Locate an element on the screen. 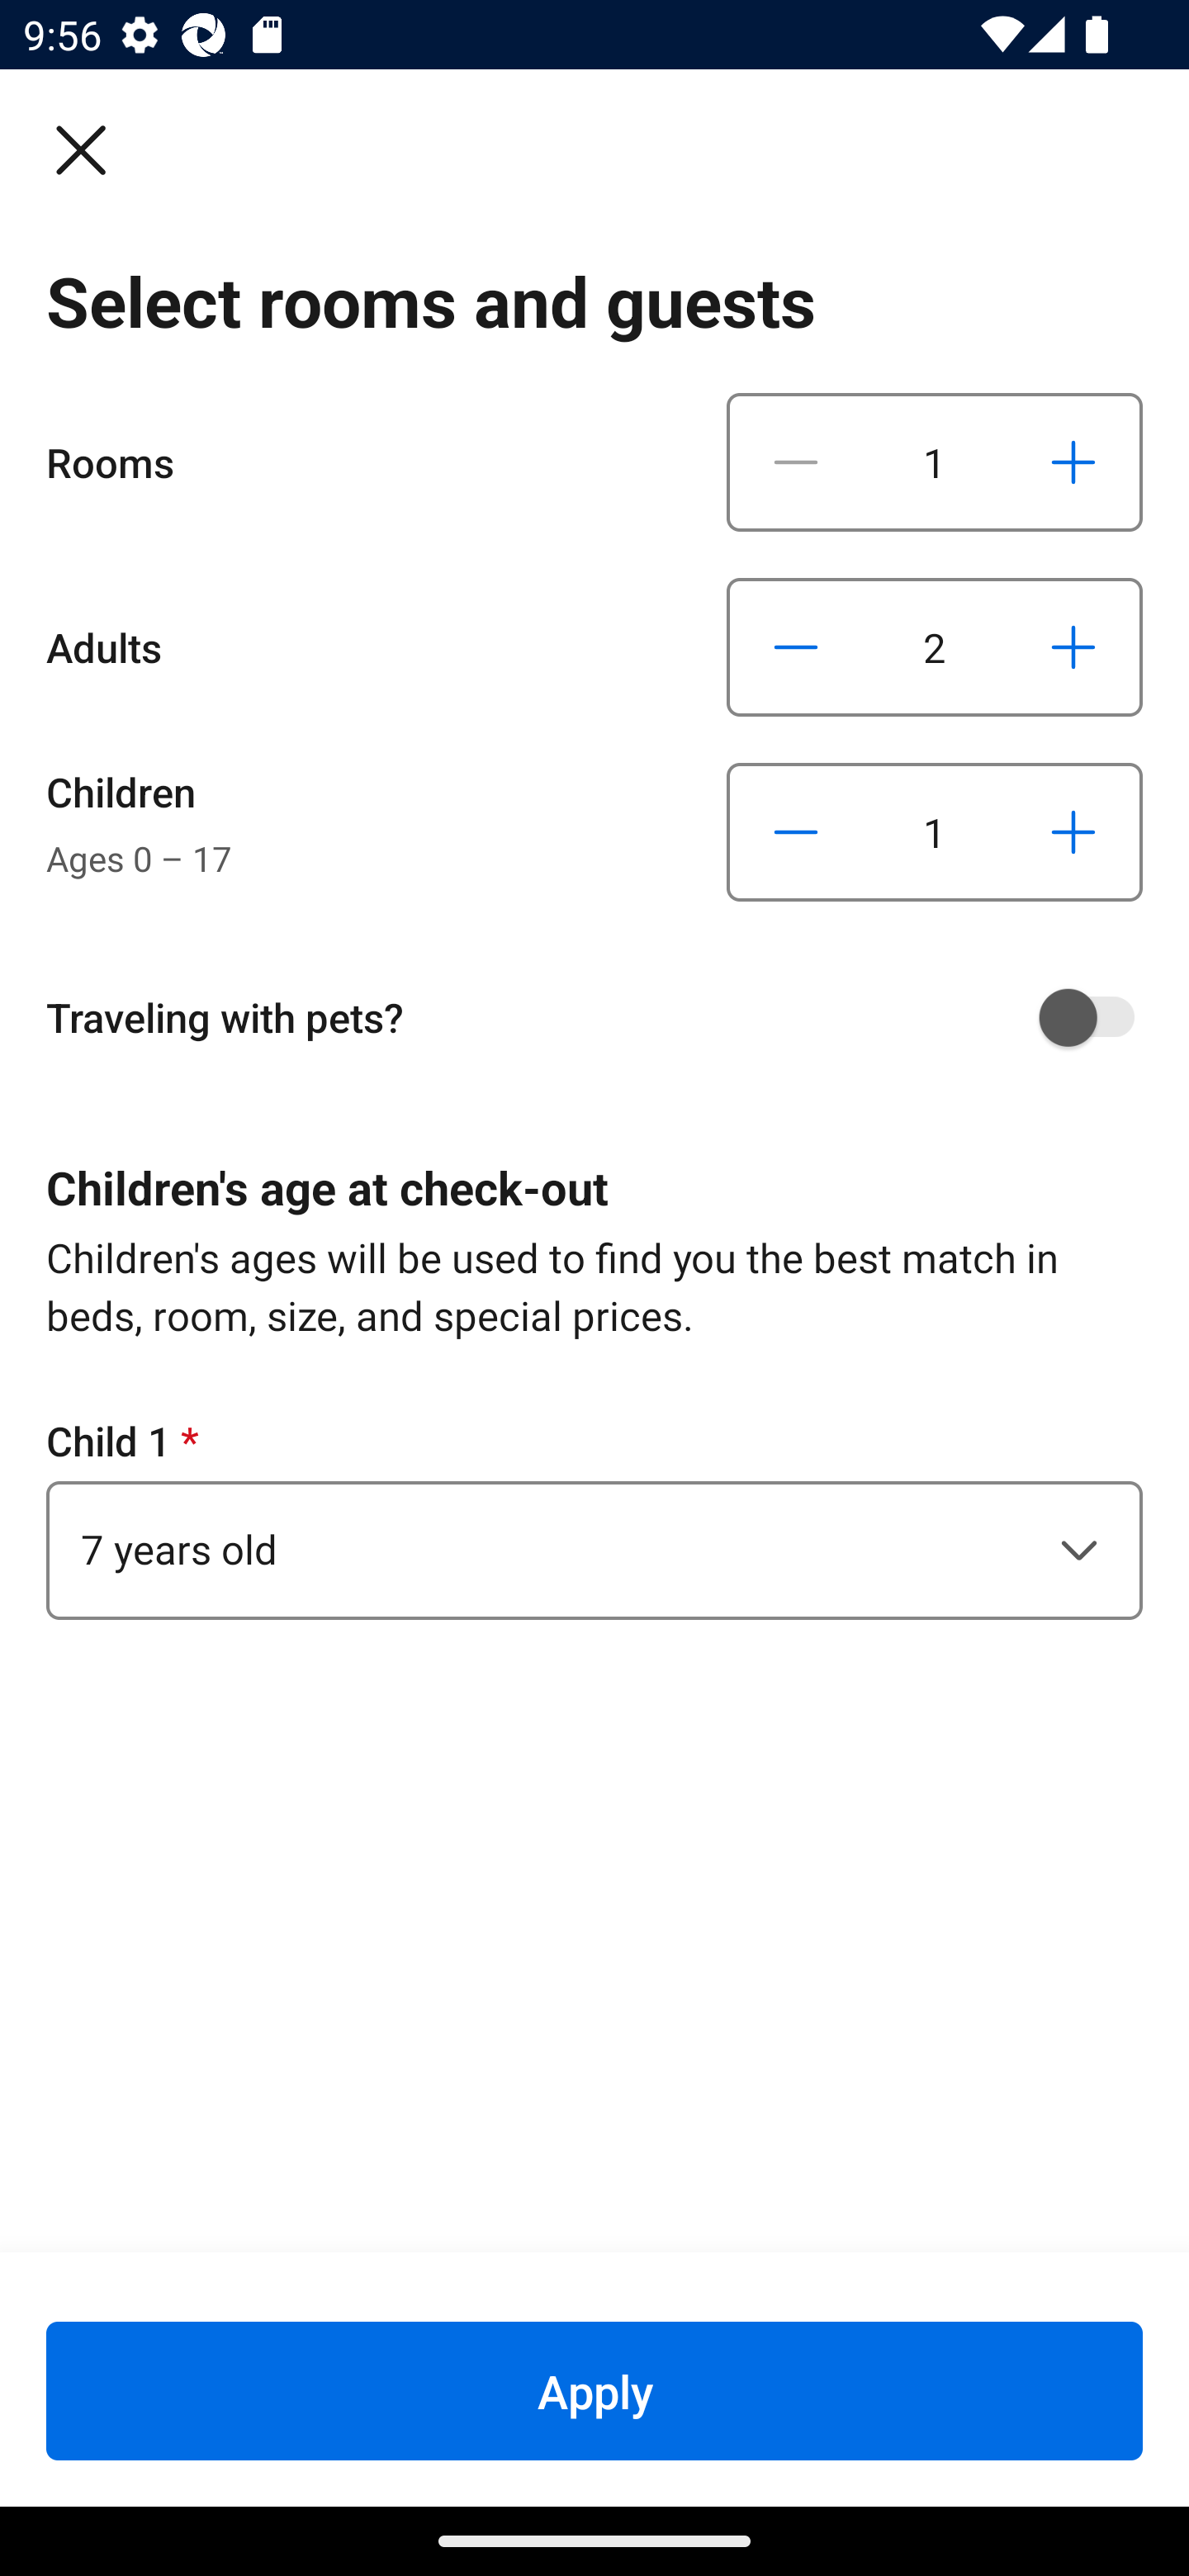 The width and height of the screenshot is (1189, 2576). Increase is located at coordinates (1073, 462).